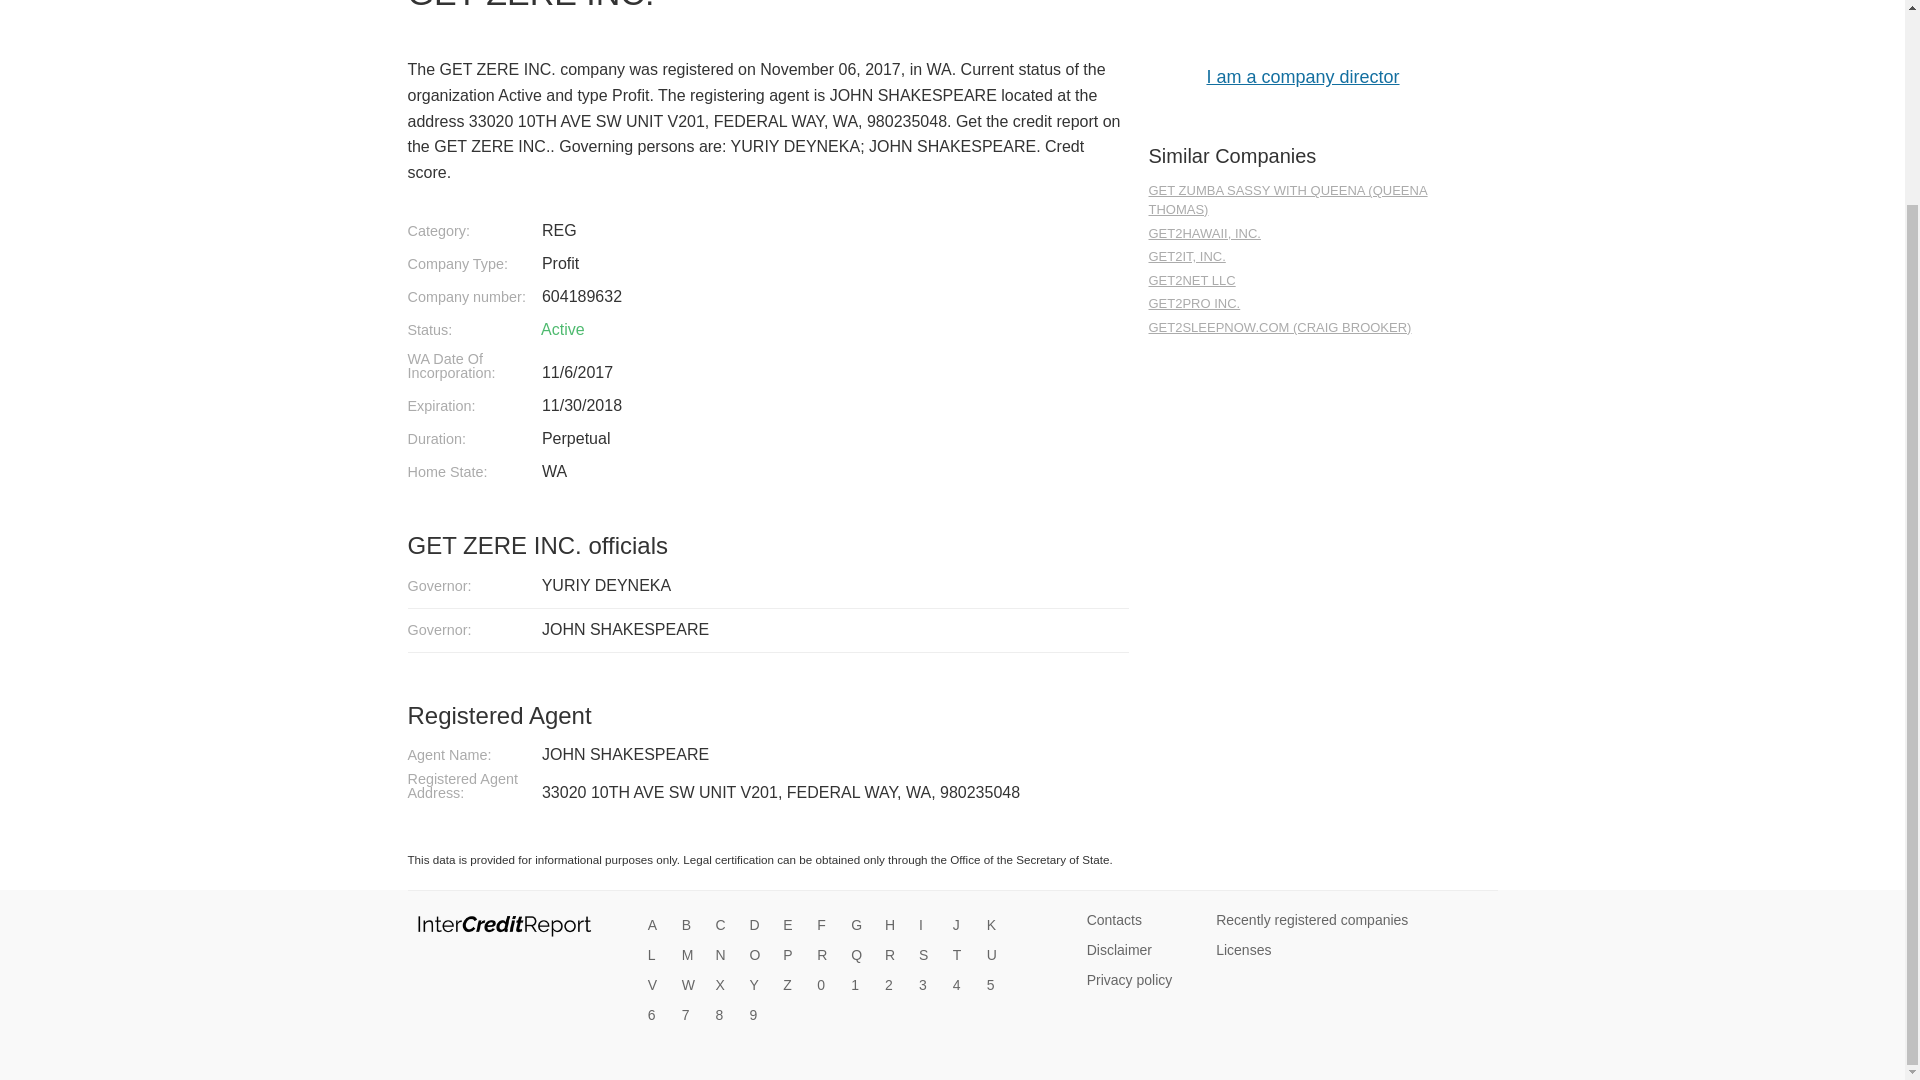  Describe the element at coordinates (792, 956) in the screenshot. I see `P` at that location.